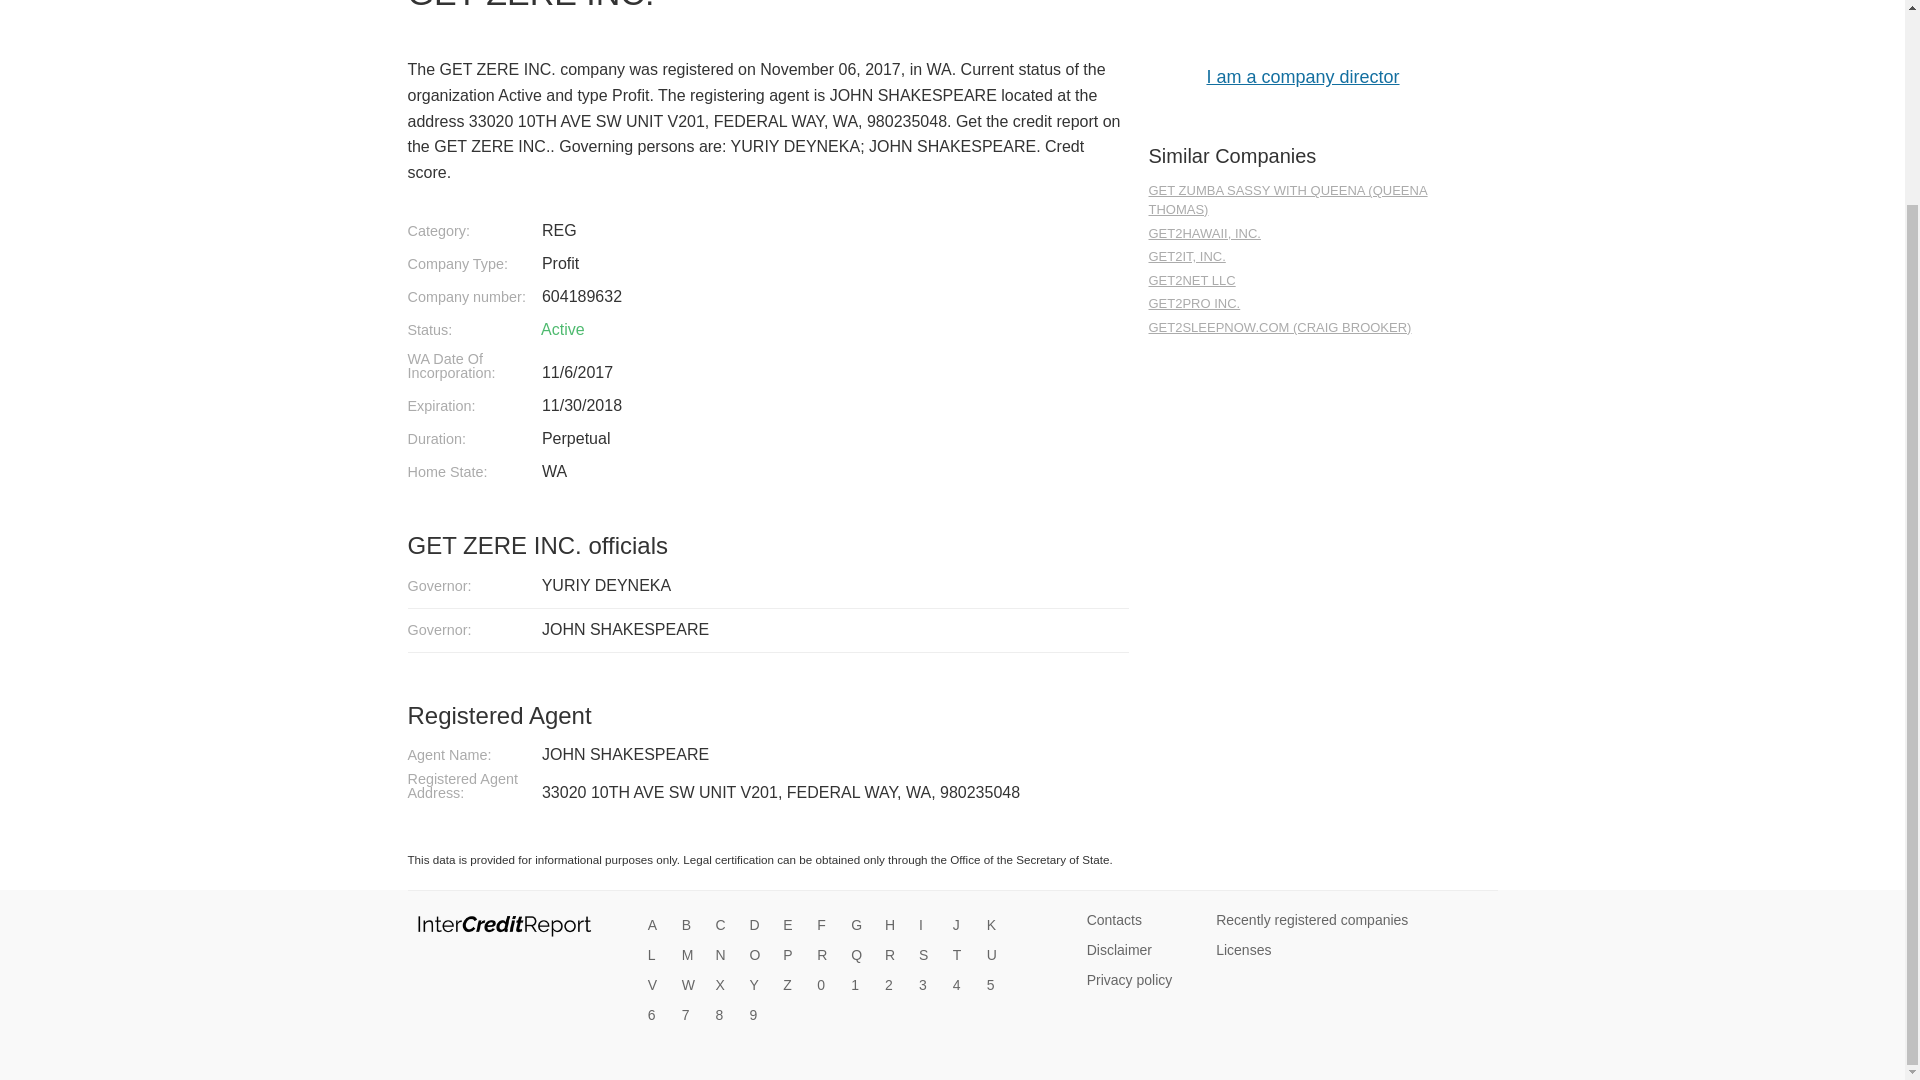  Describe the element at coordinates (792, 956) in the screenshot. I see `P` at that location.